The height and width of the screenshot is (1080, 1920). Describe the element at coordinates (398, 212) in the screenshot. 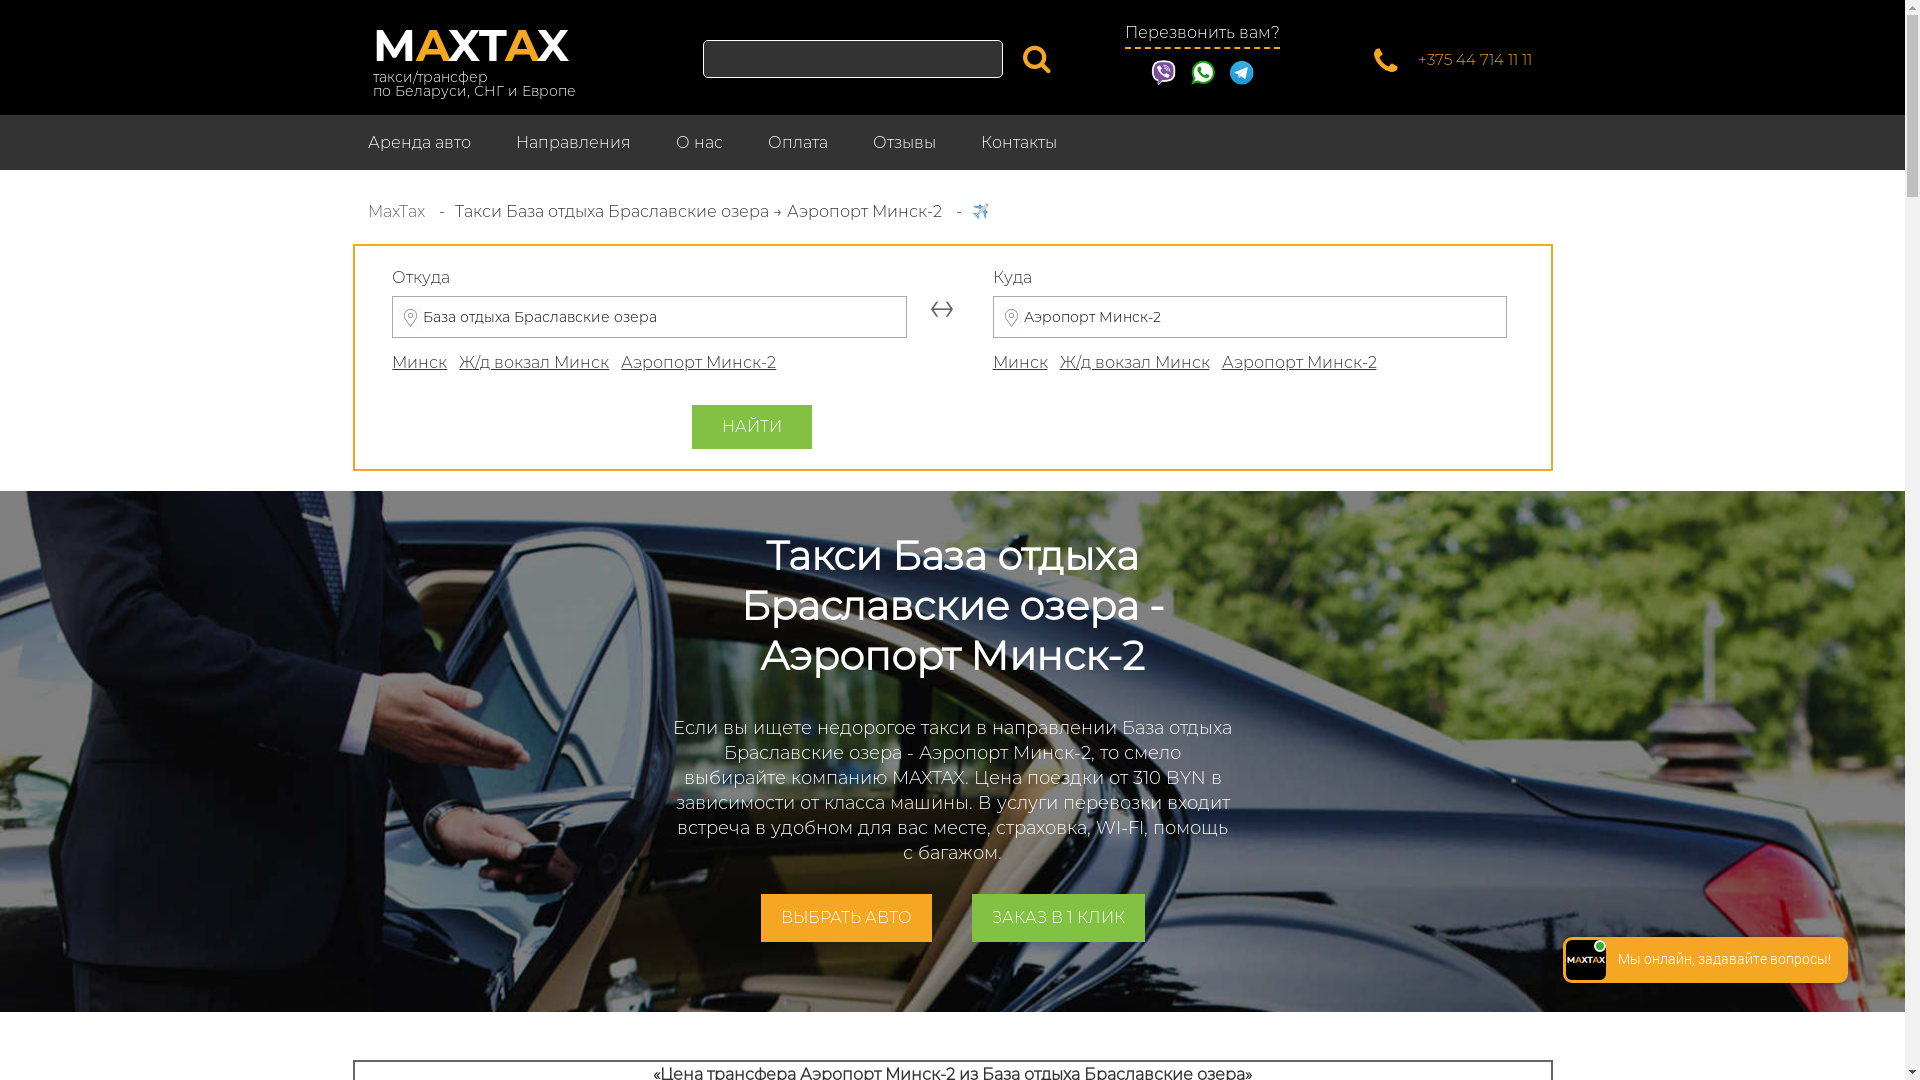

I see `MaxTax` at that location.